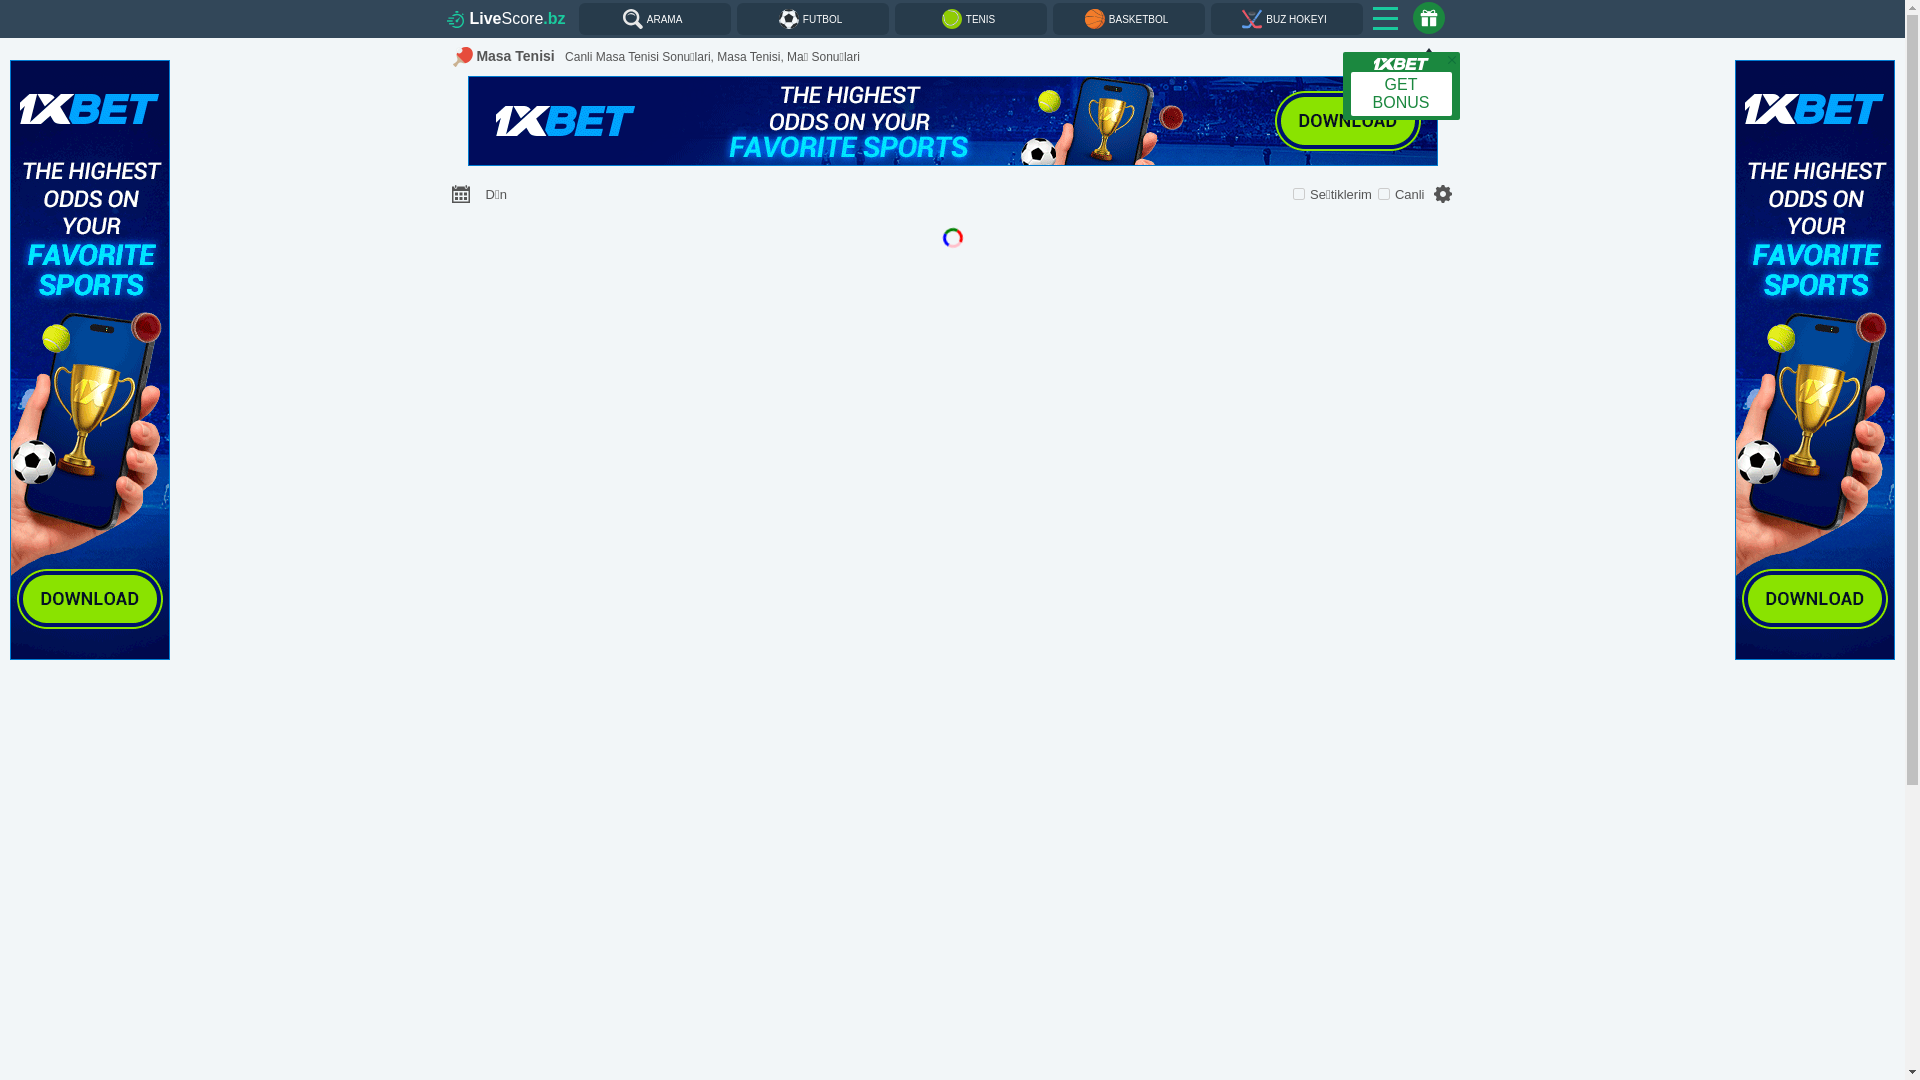 The image size is (1920, 1080). What do you see at coordinates (90, 362) in the screenshot?
I see `Click!` at bounding box center [90, 362].